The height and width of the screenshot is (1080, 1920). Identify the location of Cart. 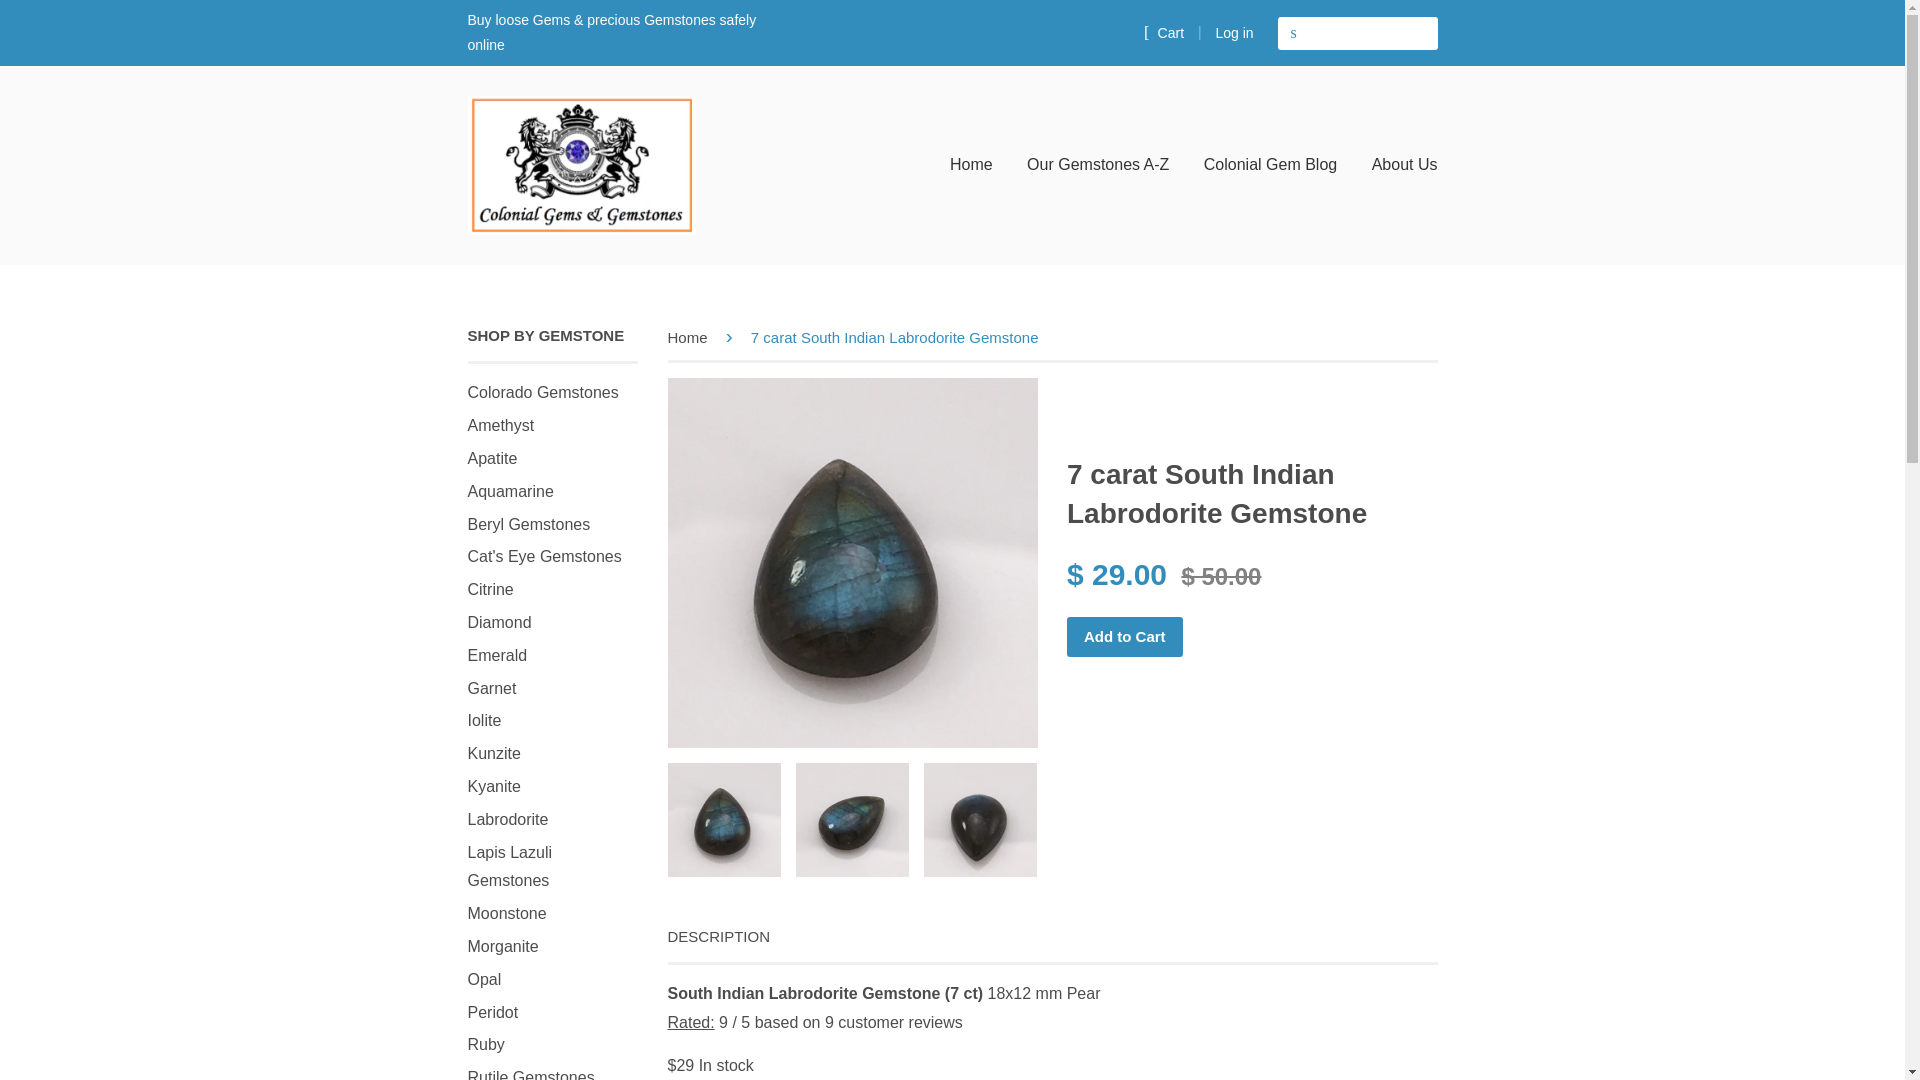
(1164, 32).